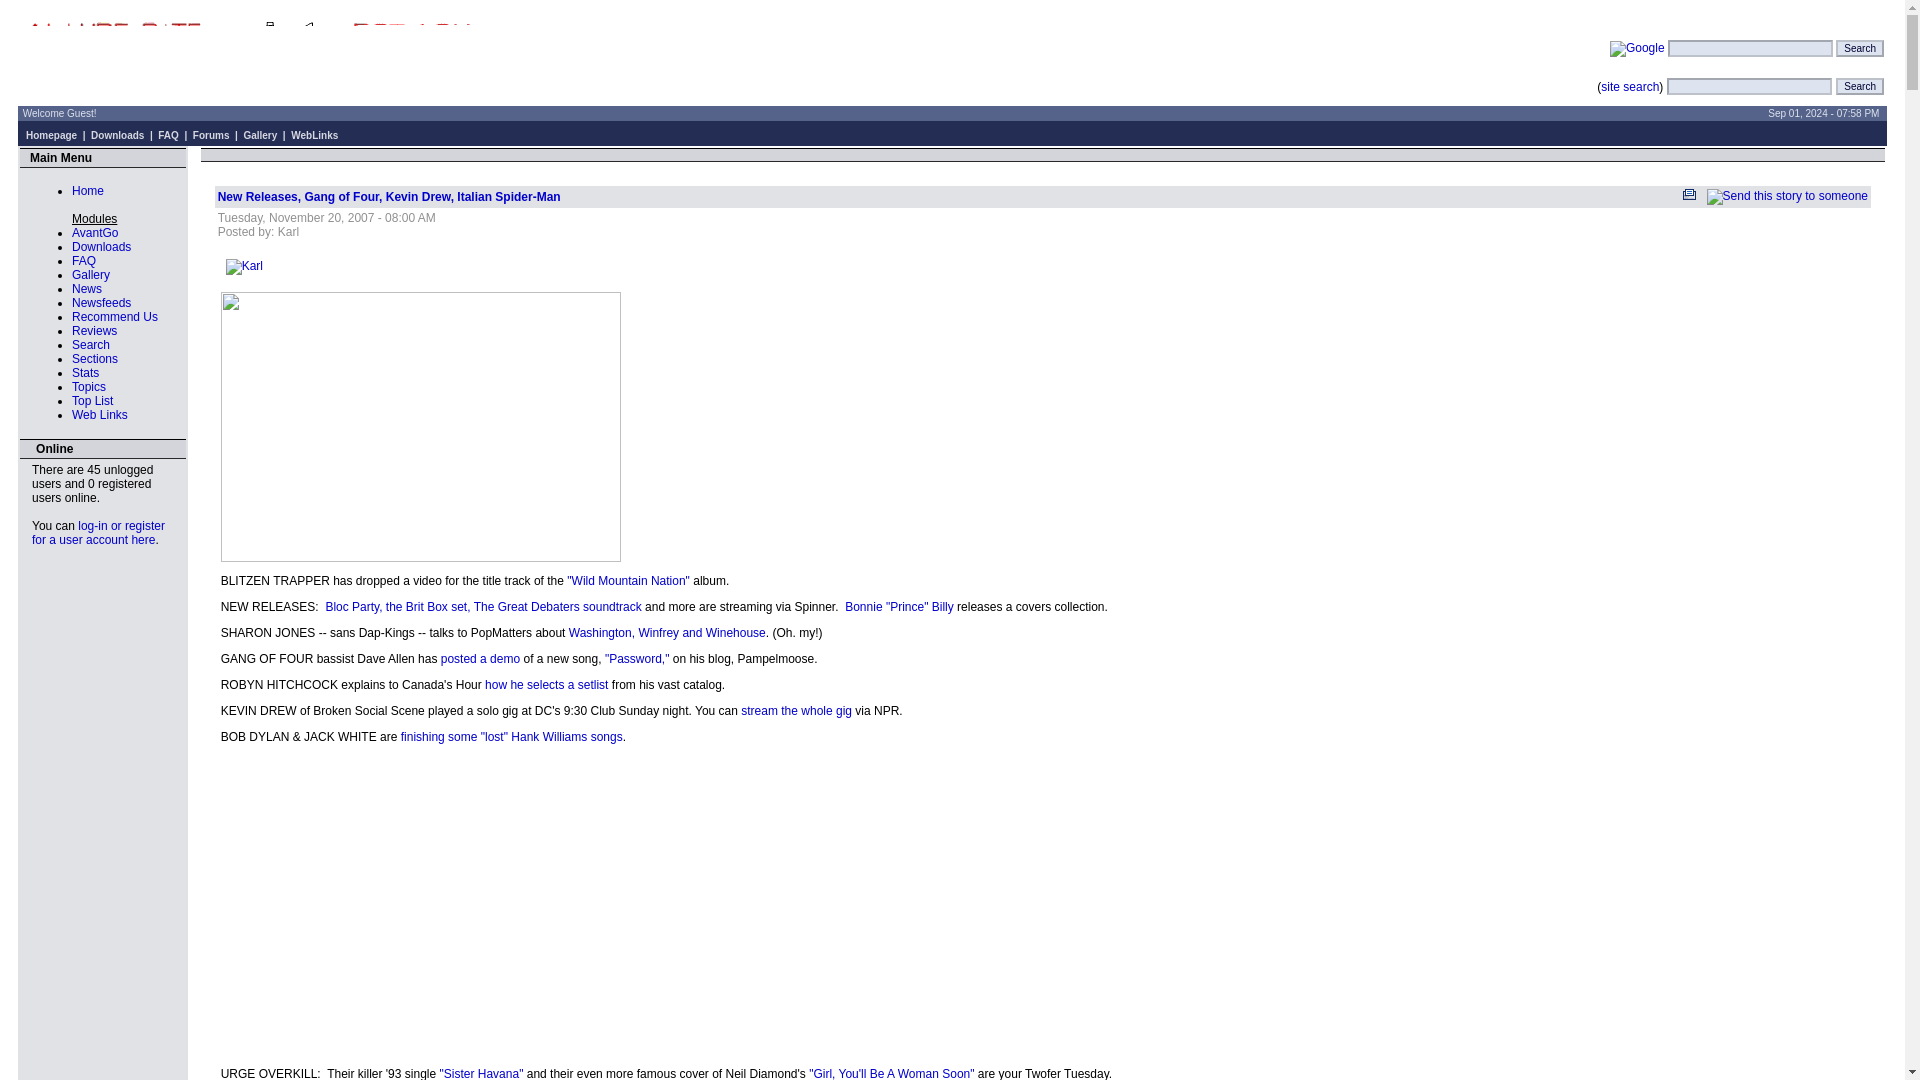 Image resolution: width=1920 pixels, height=1080 pixels. I want to click on WebLinks, so click(314, 135).